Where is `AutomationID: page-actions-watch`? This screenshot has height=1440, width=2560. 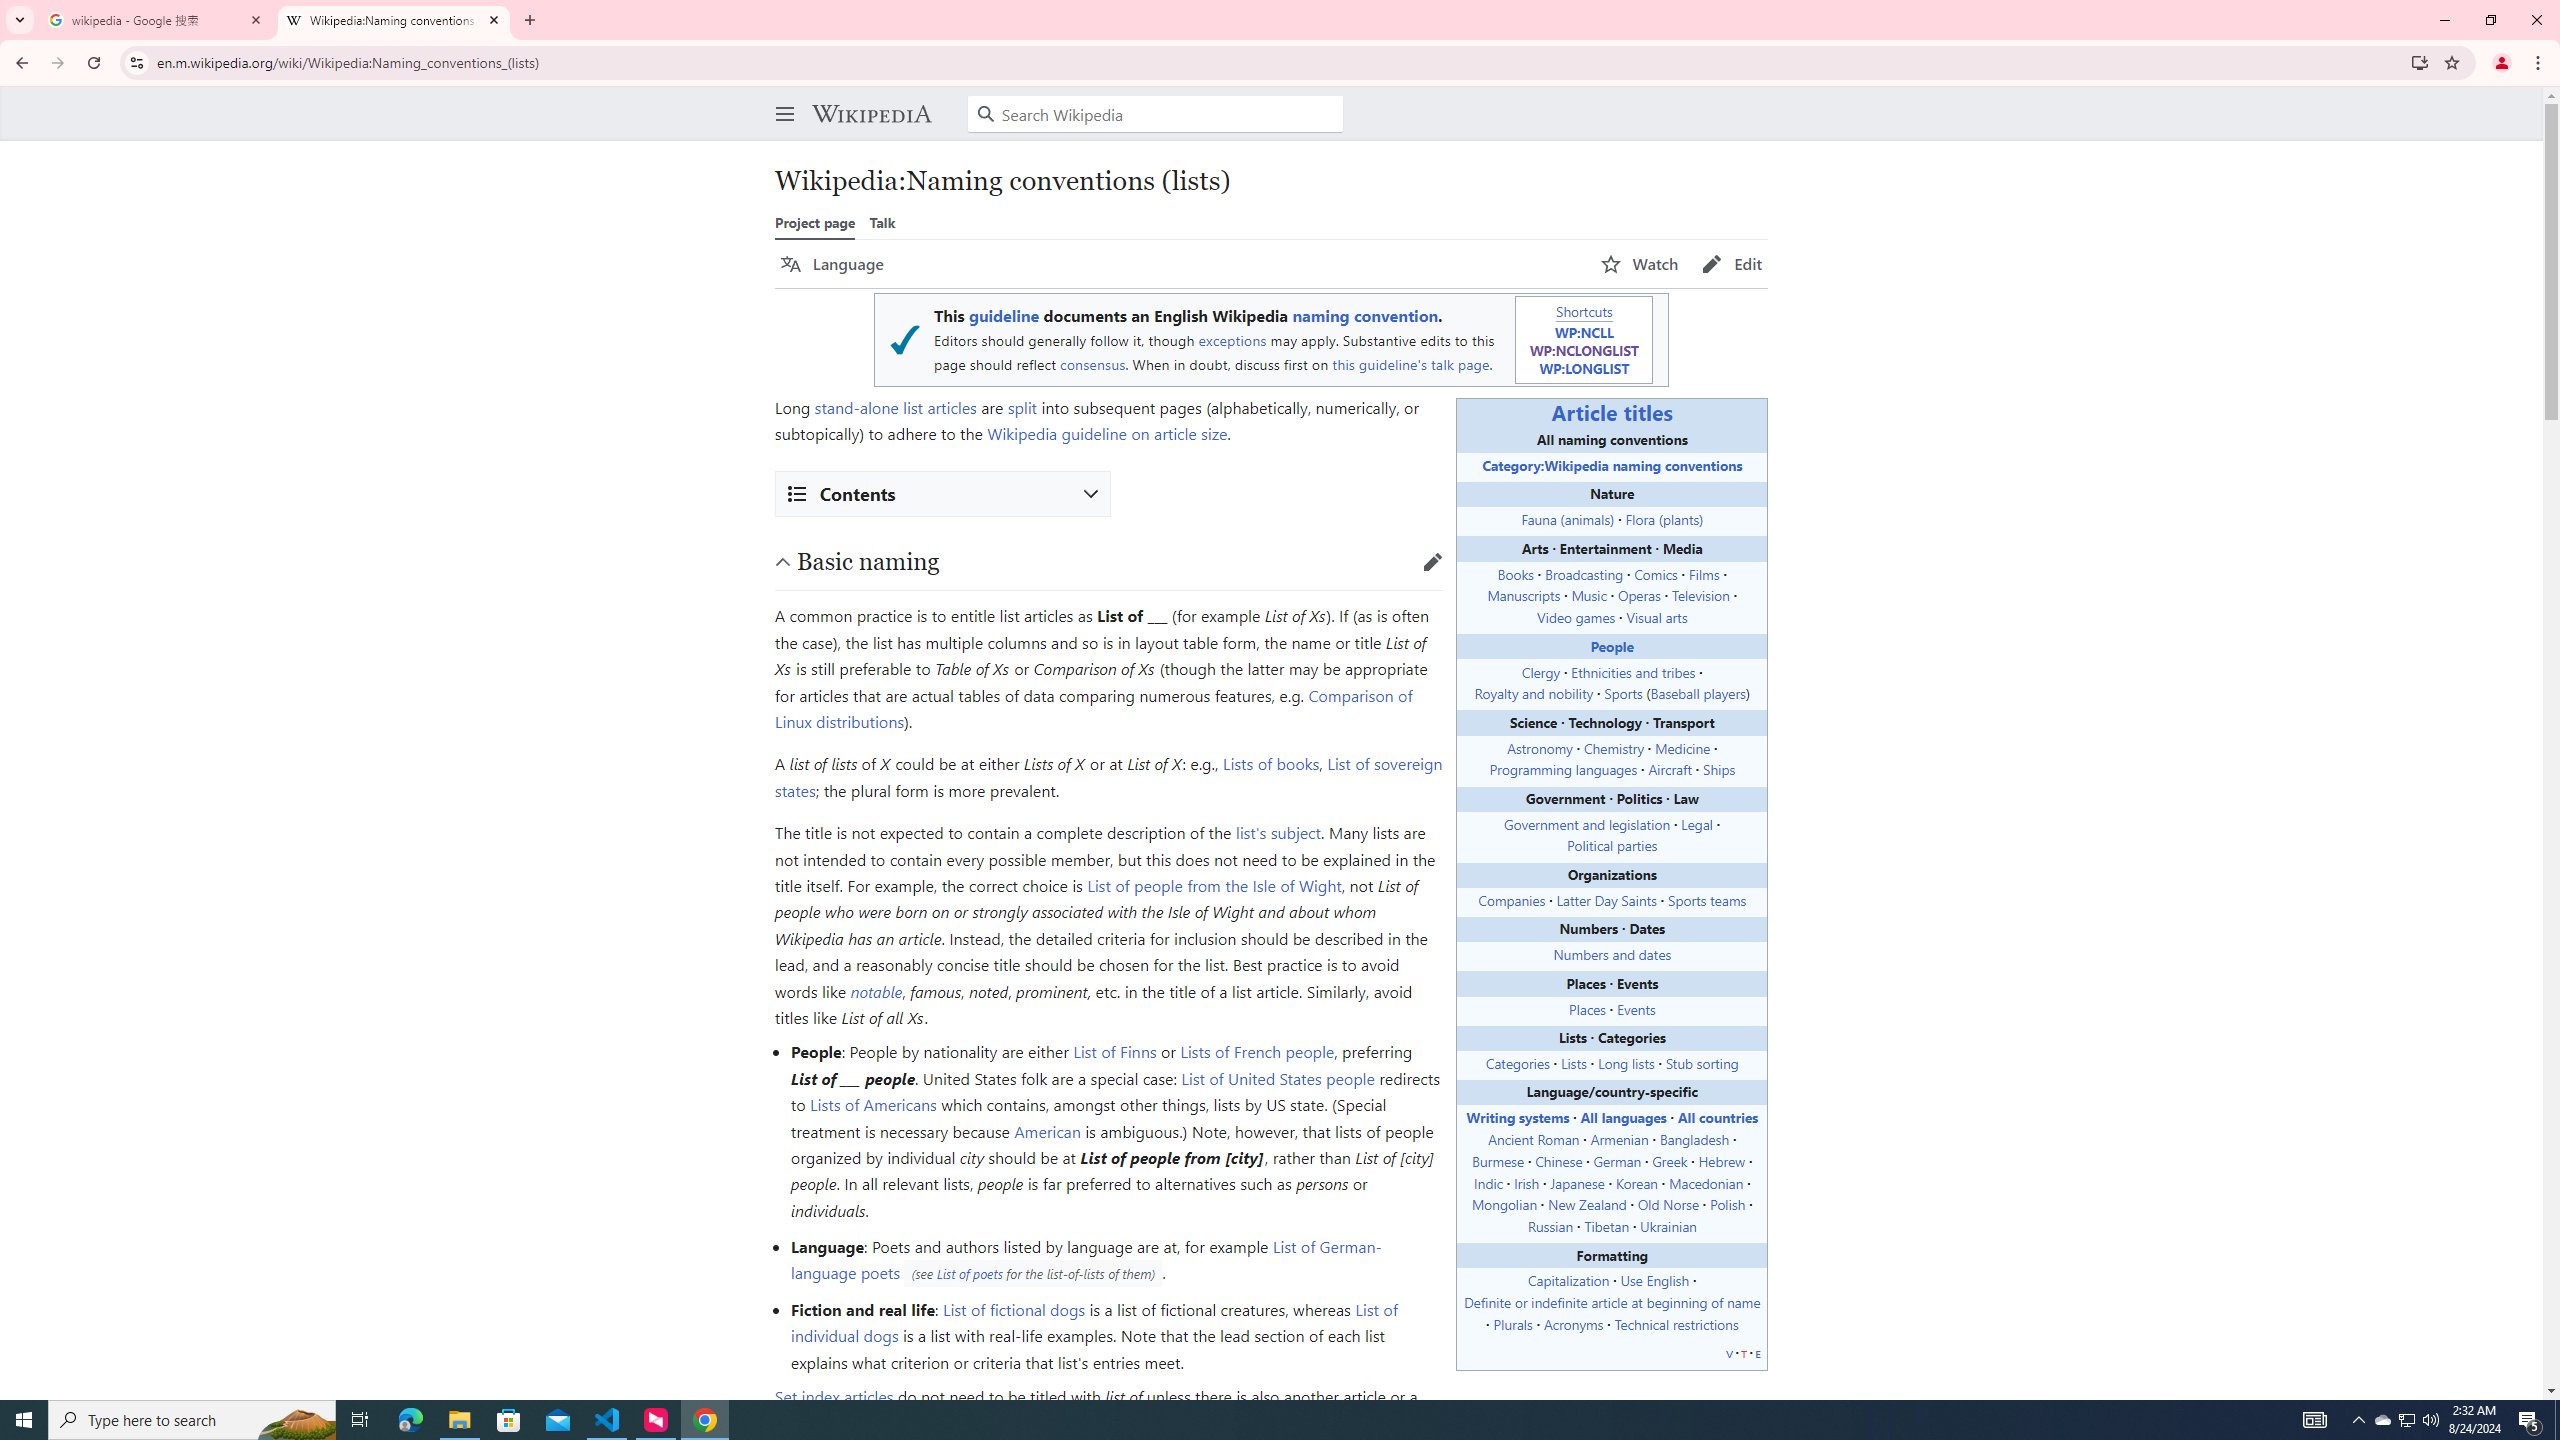
AutomationID: page-actions-watch is located at coordinates (1640, 264).